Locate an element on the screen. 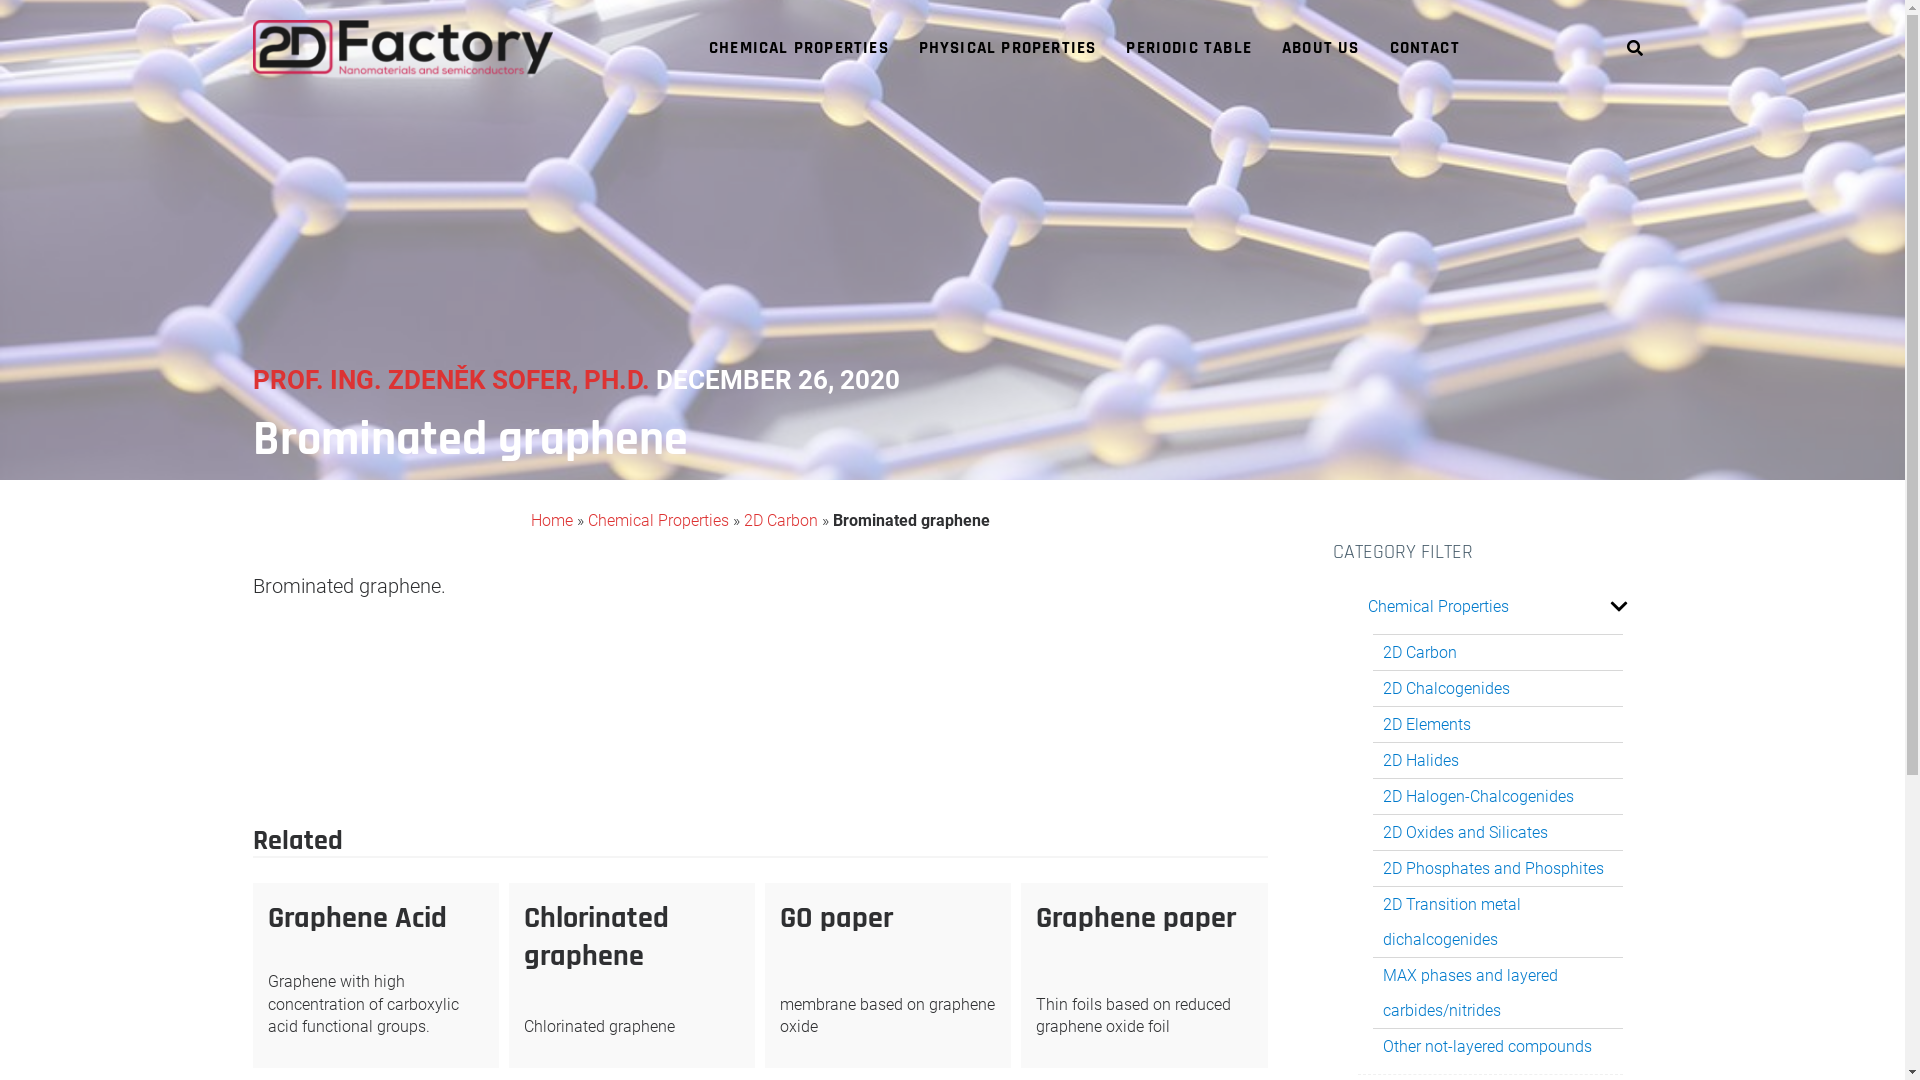 This screenshot has height=1080, width=1920. Graphene paper is located at coordinates (1136, 918).